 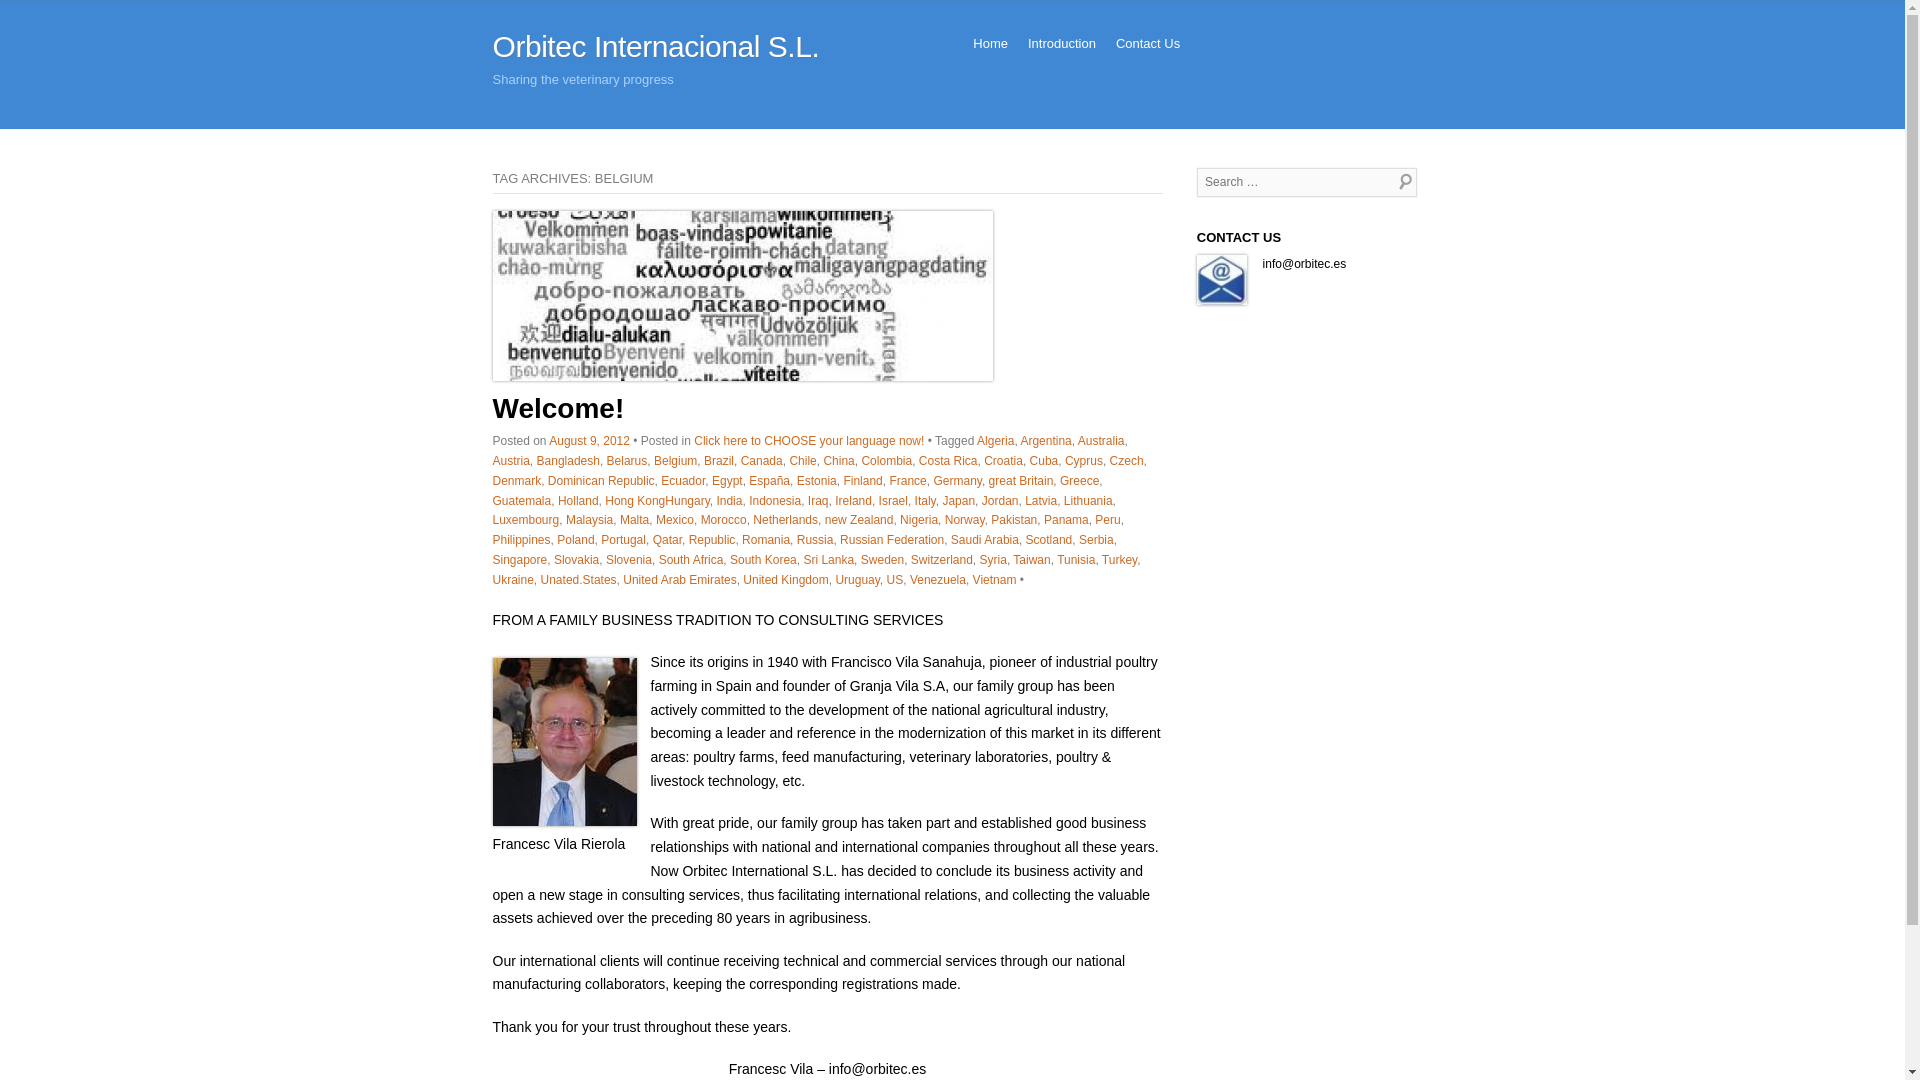 I want to click on Finland, so click(x=862, y=481).